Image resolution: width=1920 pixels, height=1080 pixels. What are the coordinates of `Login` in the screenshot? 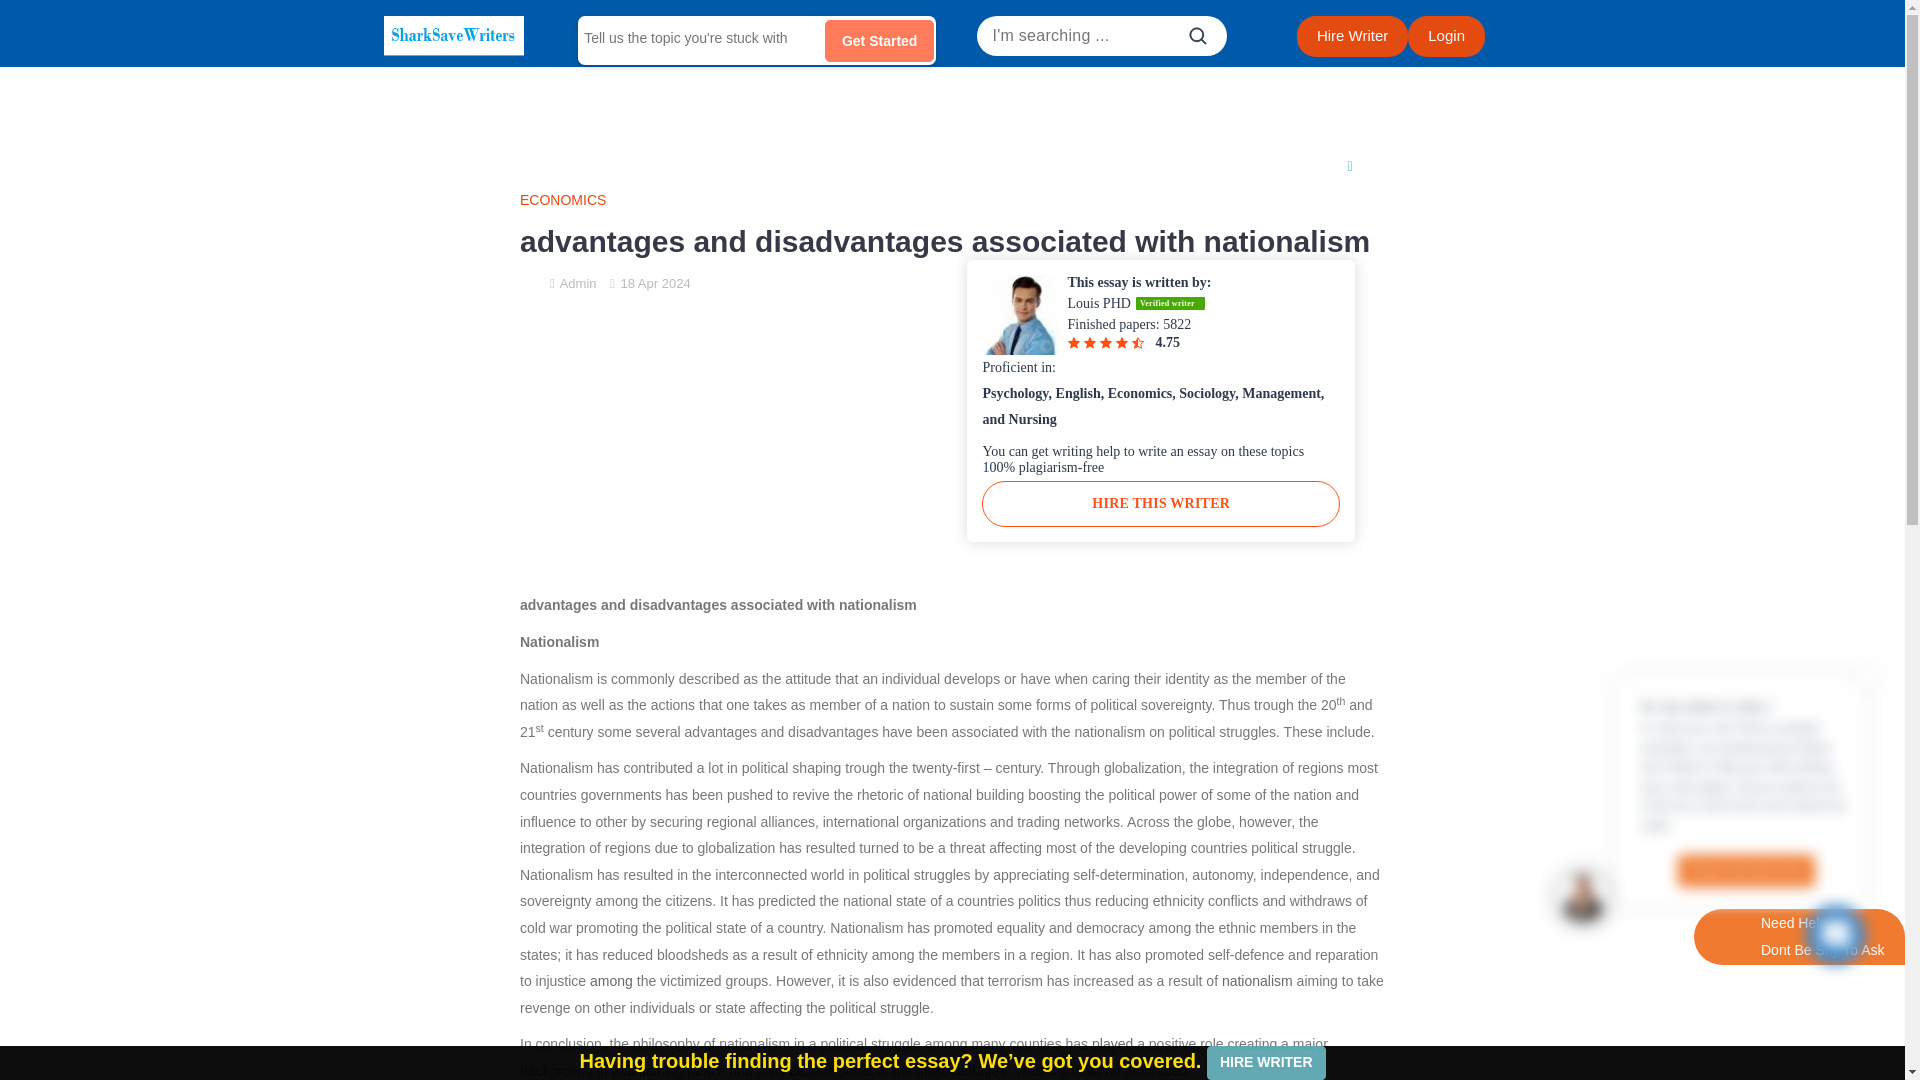 It's located at (1446, 36).